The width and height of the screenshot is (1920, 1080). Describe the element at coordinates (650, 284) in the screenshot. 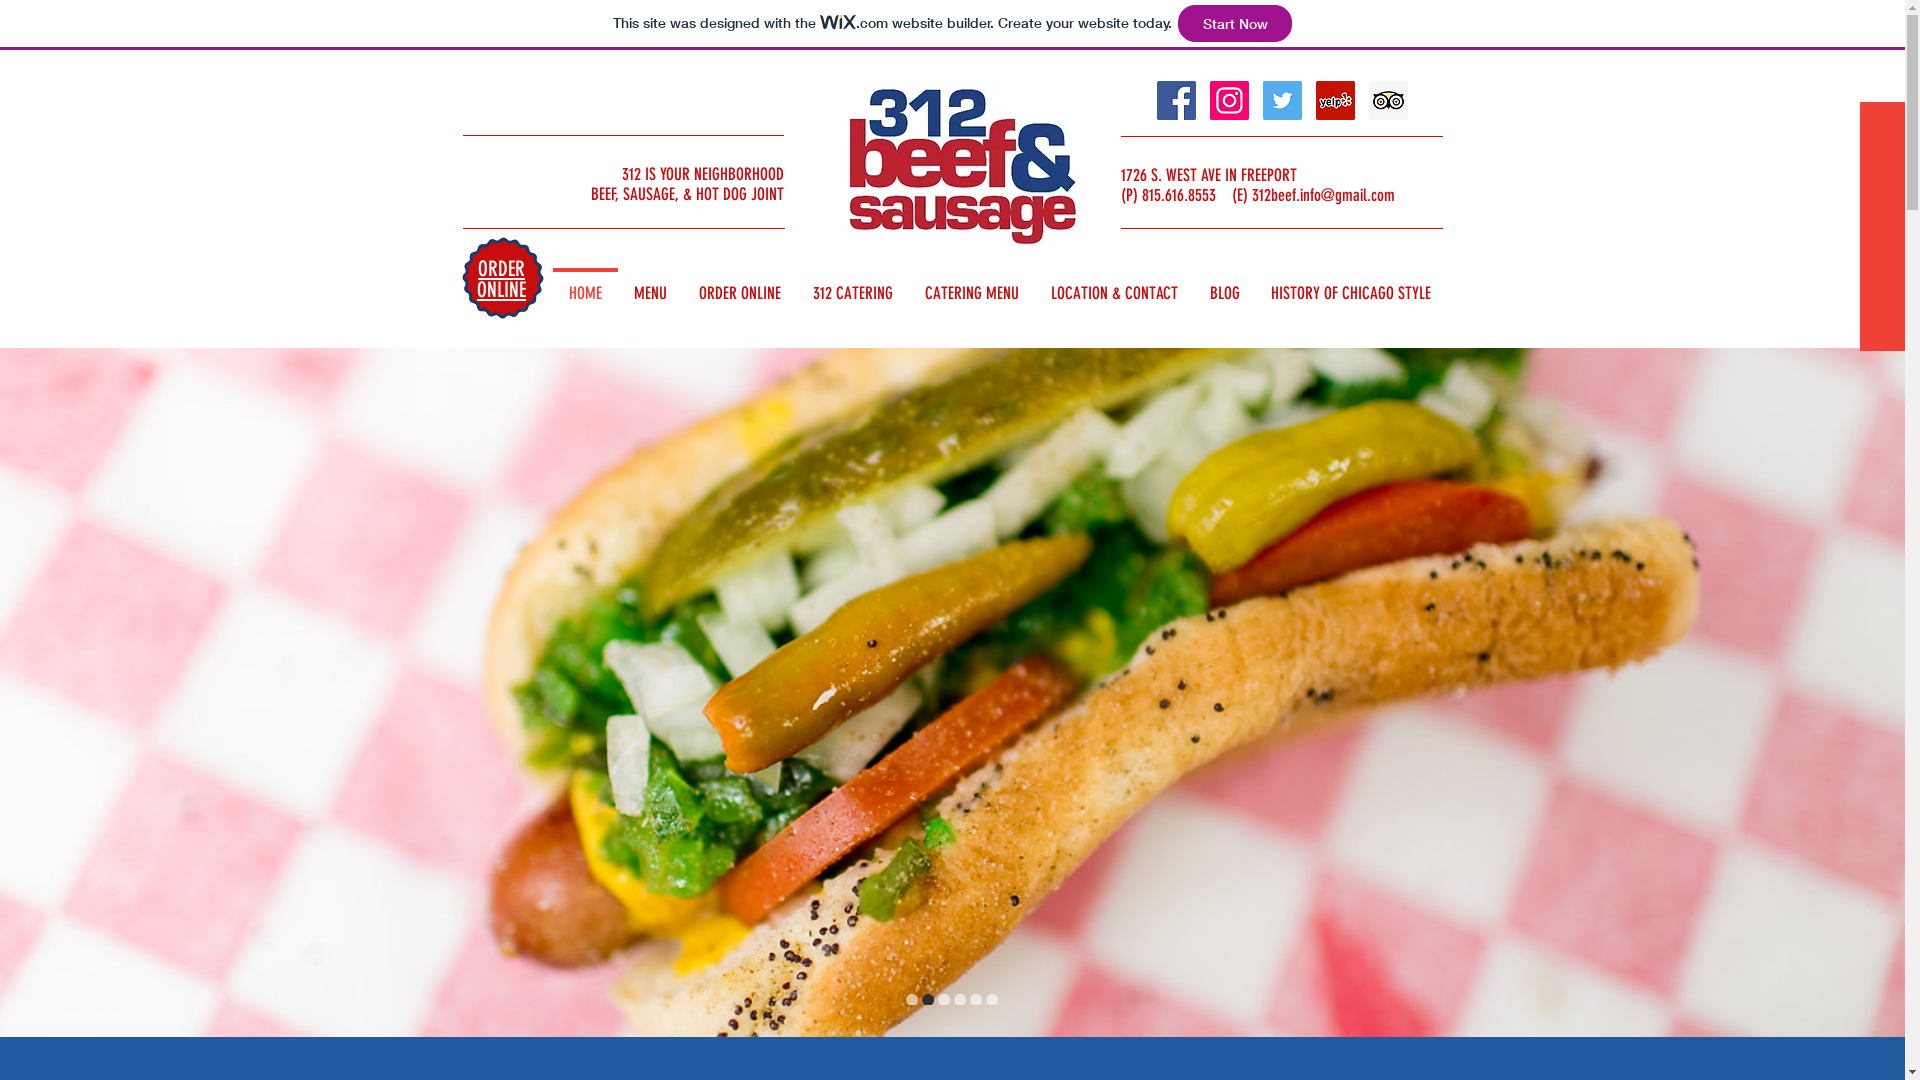

I see `MENU` at that location.